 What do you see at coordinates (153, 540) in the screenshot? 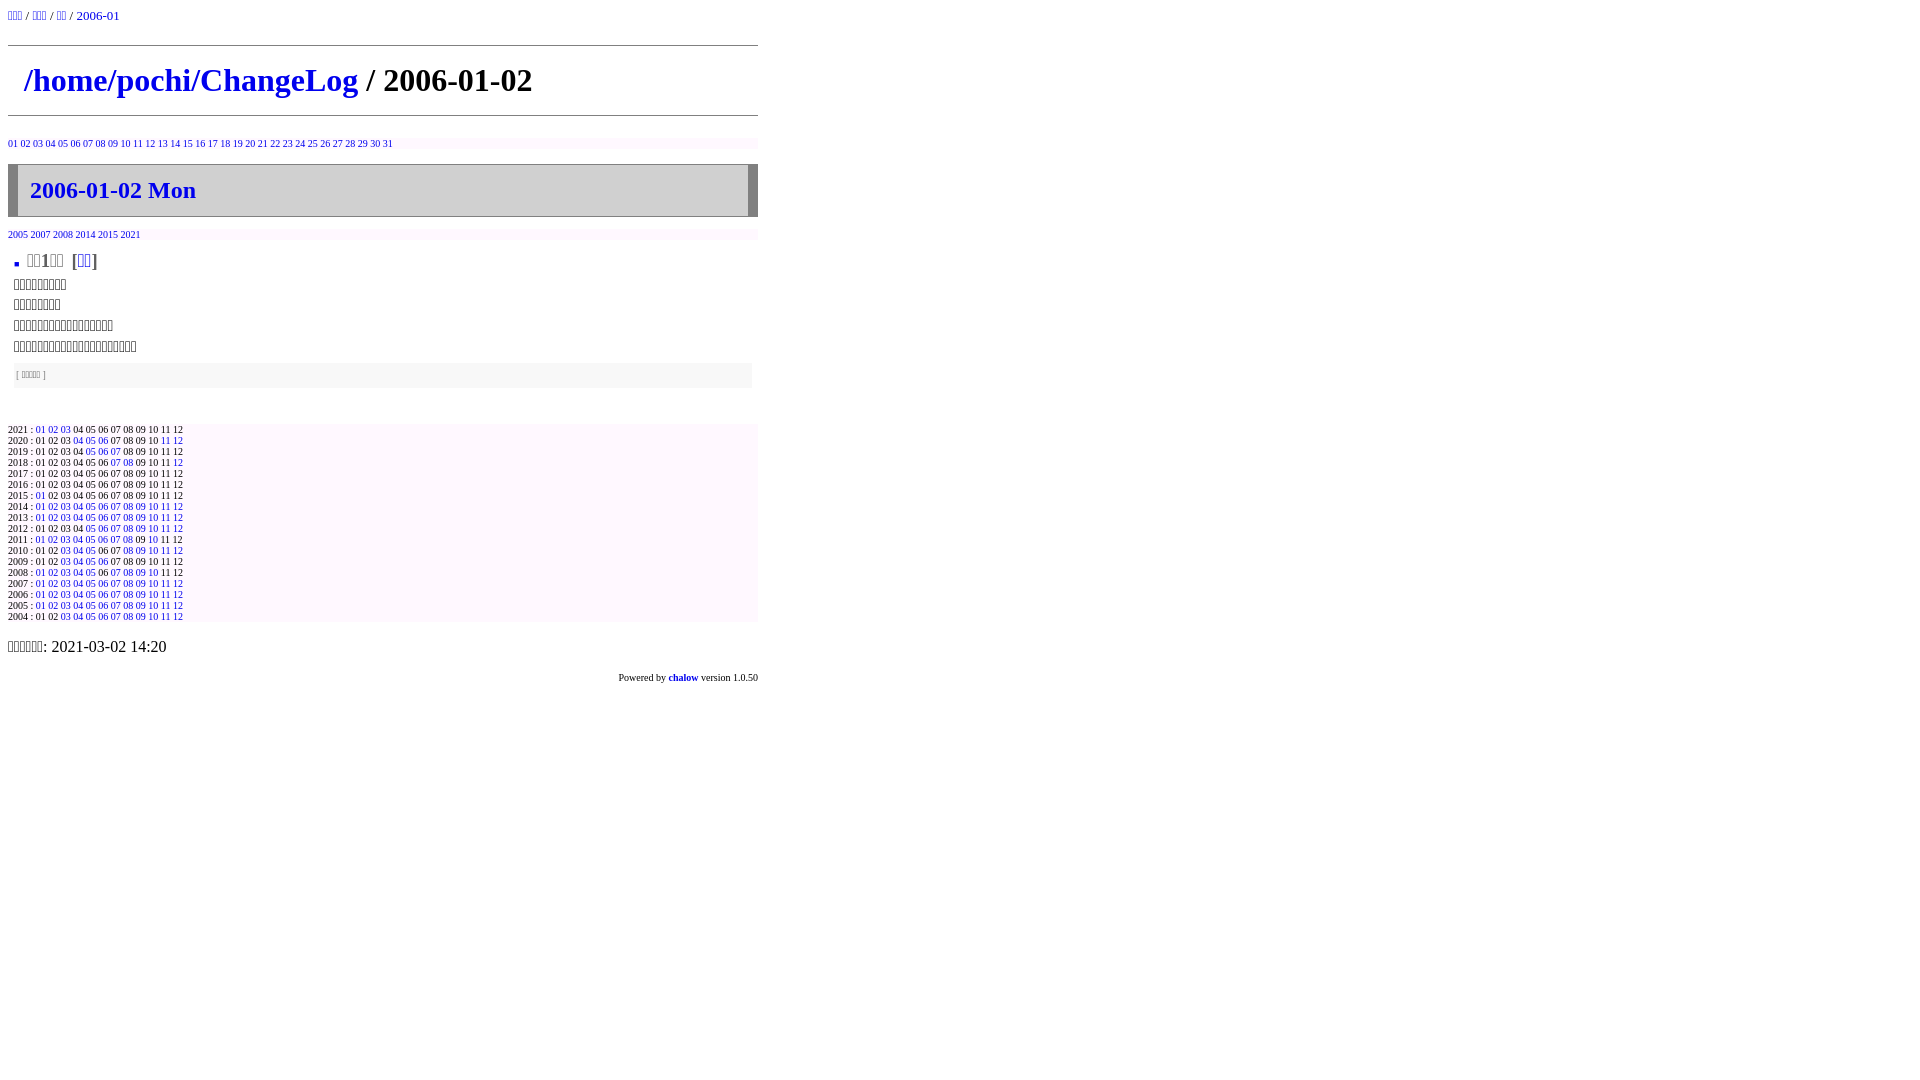
I see `10` at bounding box center [153, 540].